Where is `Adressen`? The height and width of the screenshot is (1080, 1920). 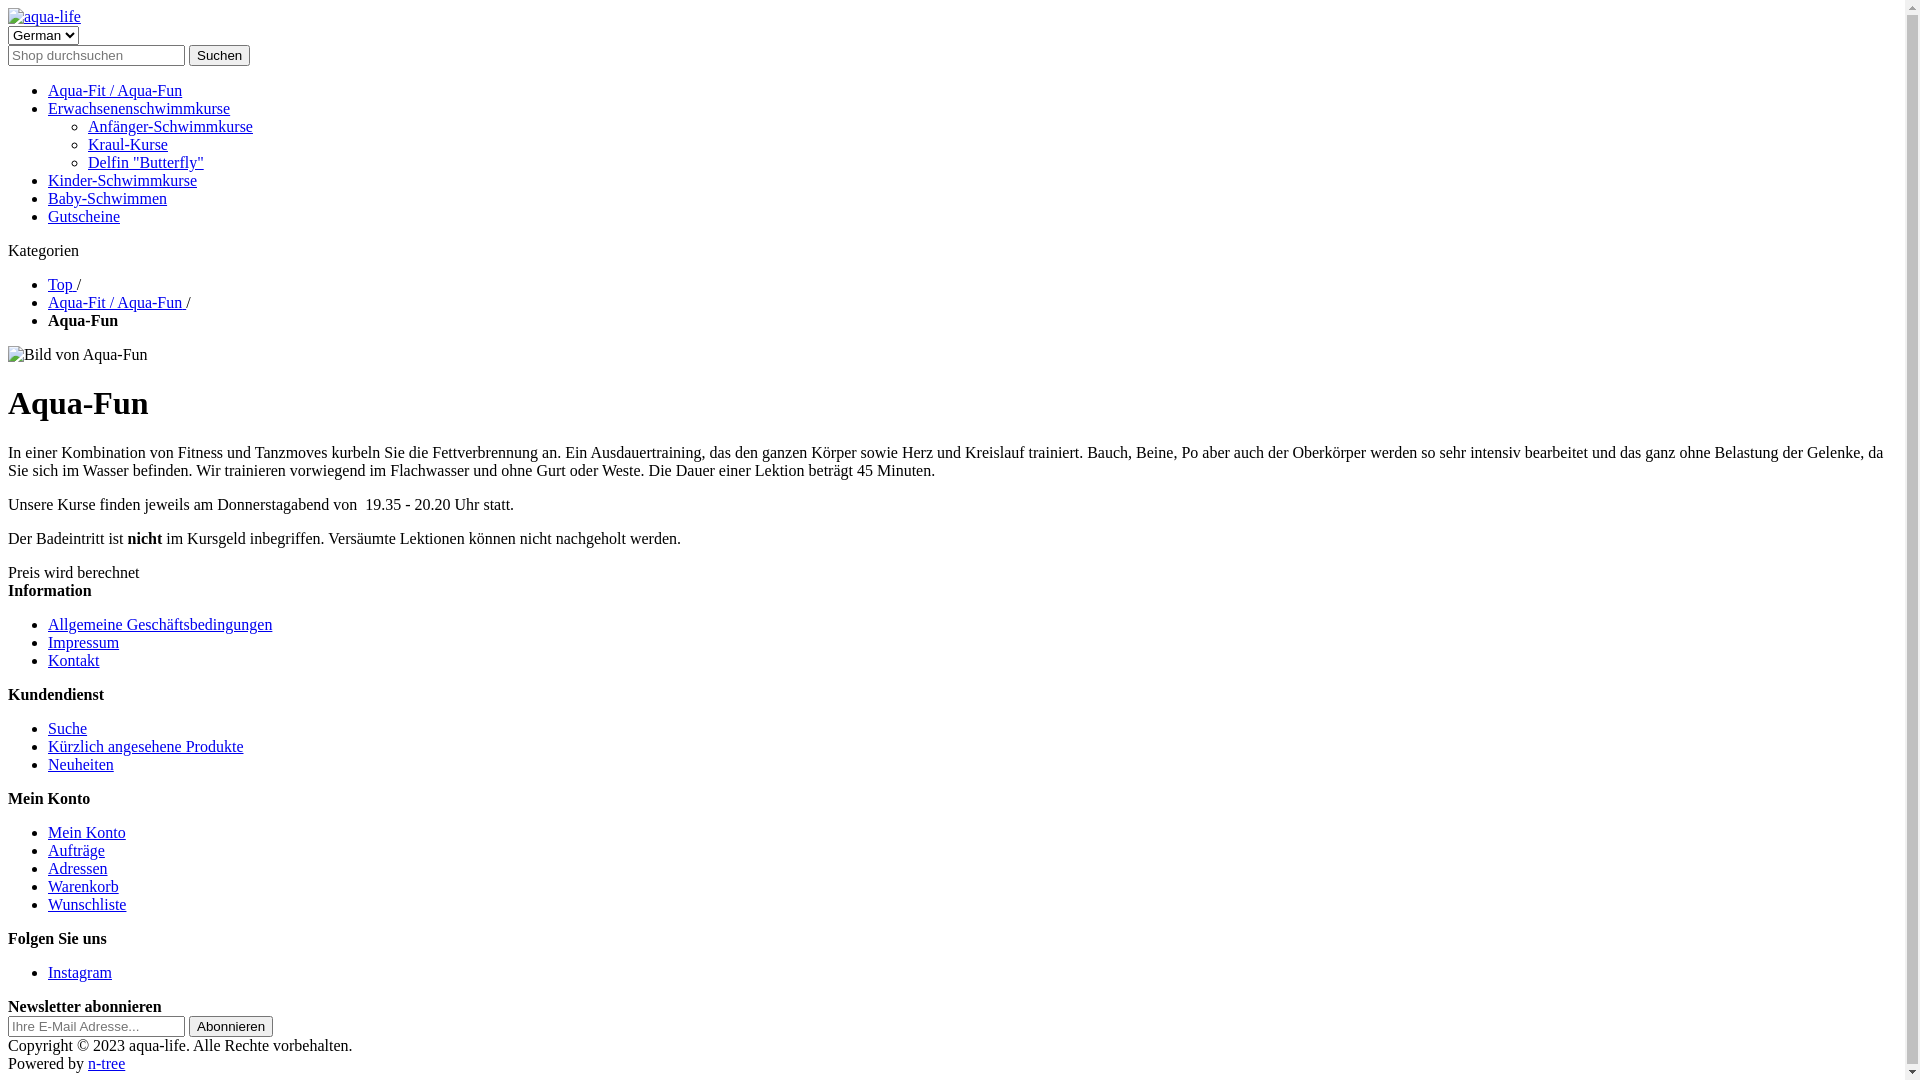
Adressen is located at coordinates (78, 868).